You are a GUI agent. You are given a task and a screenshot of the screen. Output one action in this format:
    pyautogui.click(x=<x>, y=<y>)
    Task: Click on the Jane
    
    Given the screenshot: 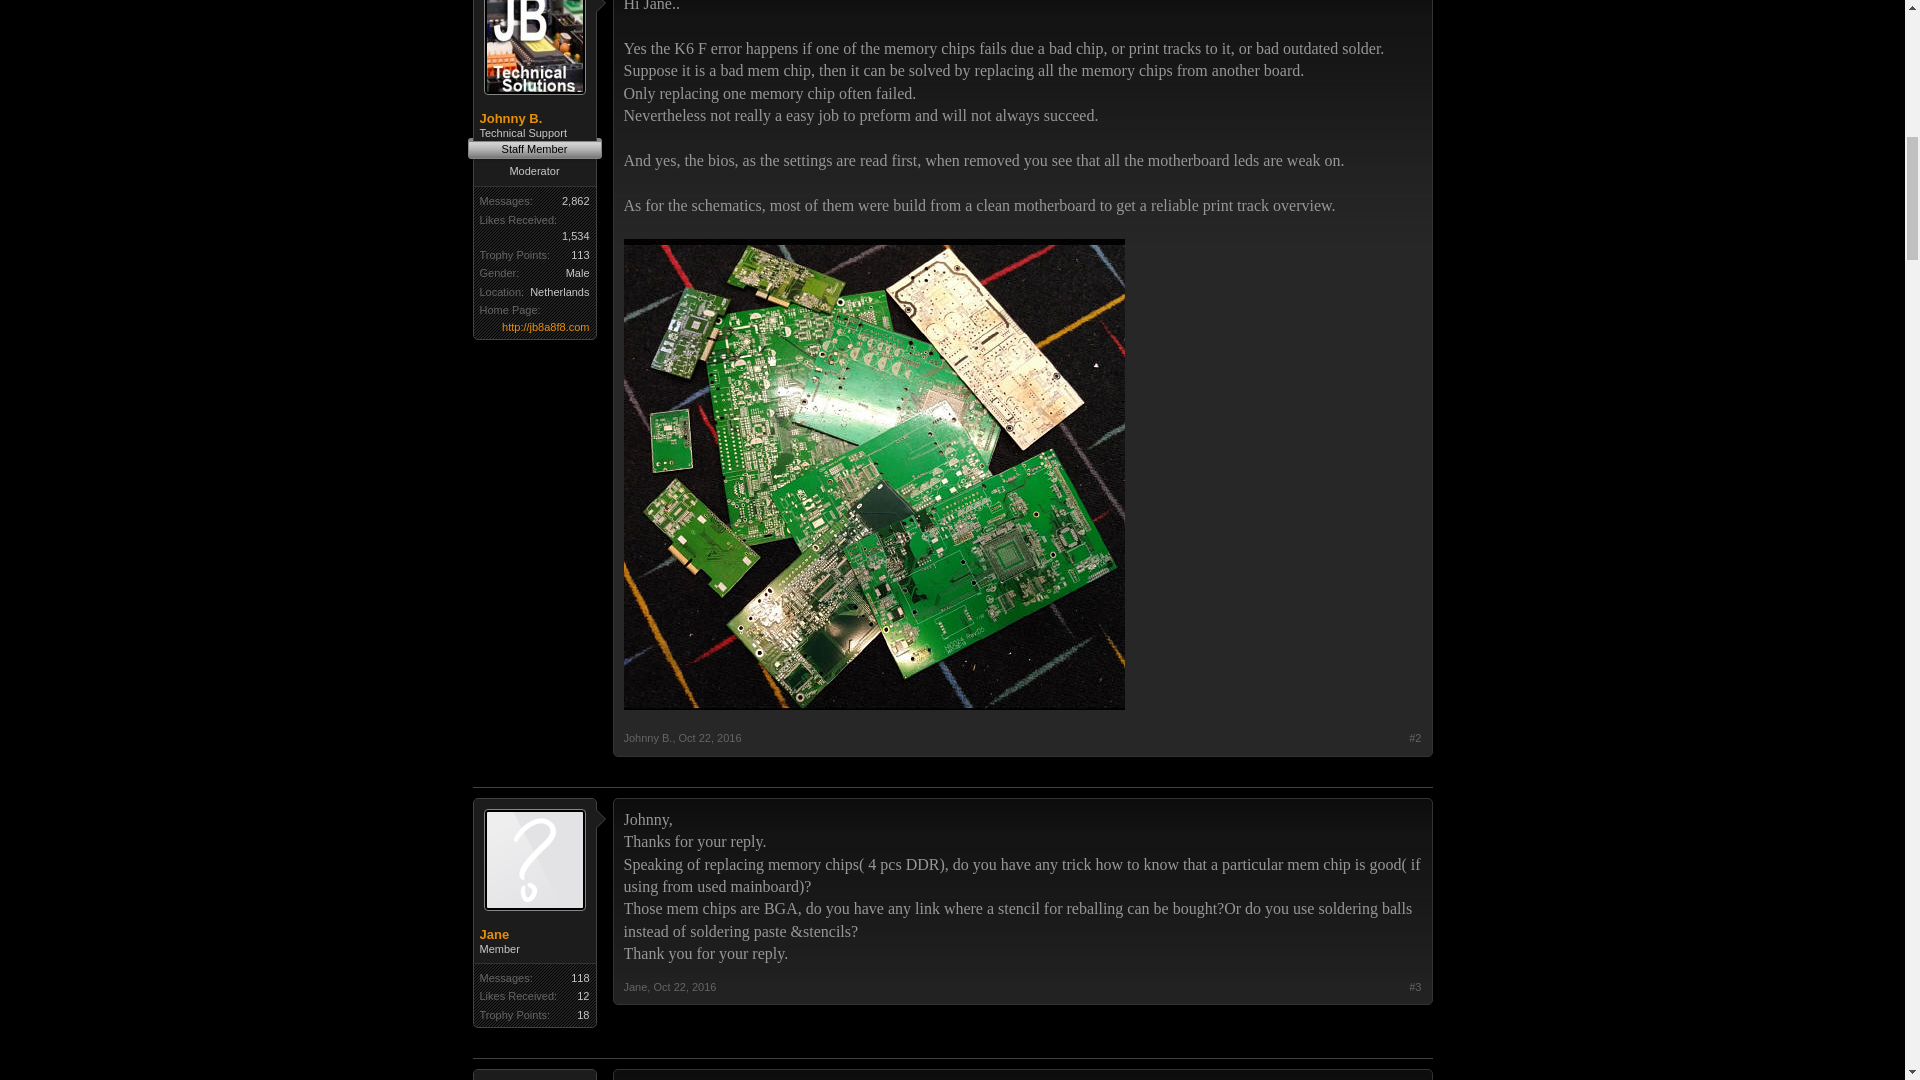 What is the action you would take?
    pyautogui.click(x=534, y=934)
    